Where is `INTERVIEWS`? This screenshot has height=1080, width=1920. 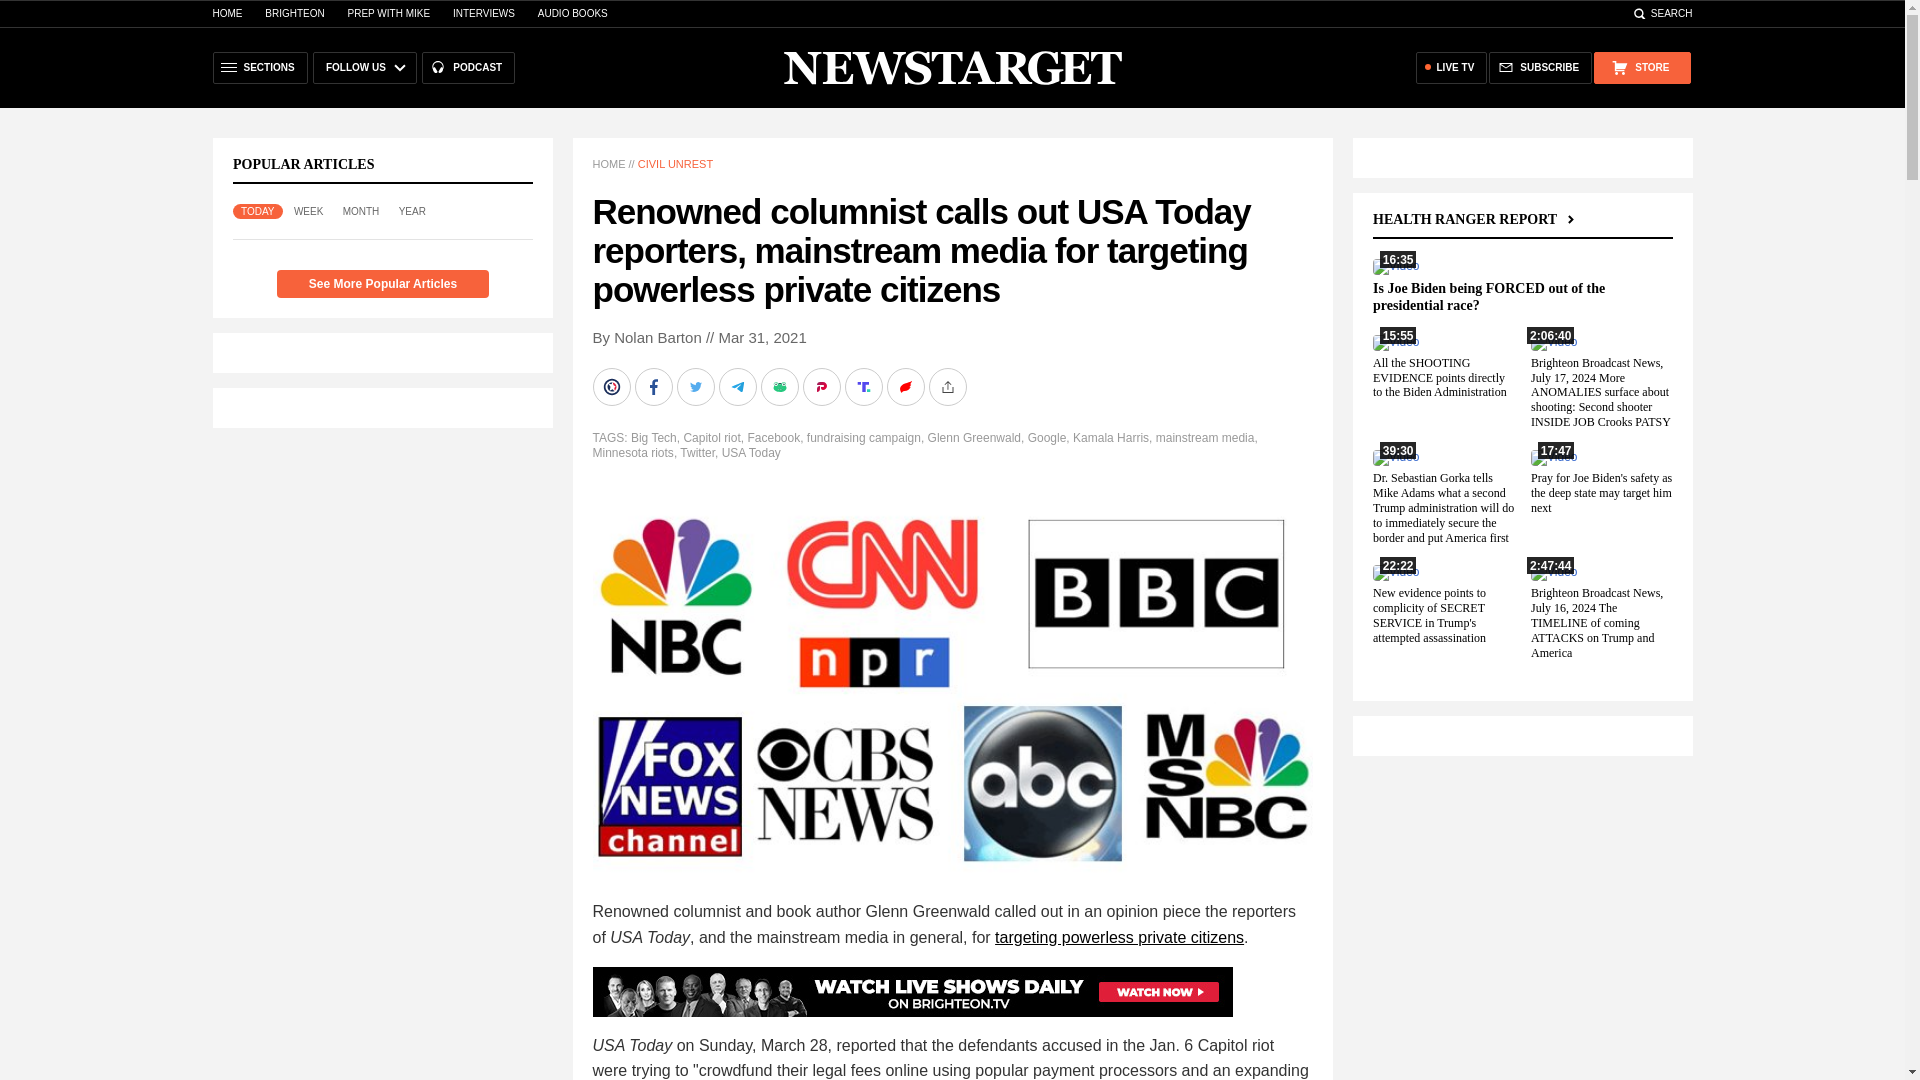 INTERVIEWS is located at coordinates (484, 13).